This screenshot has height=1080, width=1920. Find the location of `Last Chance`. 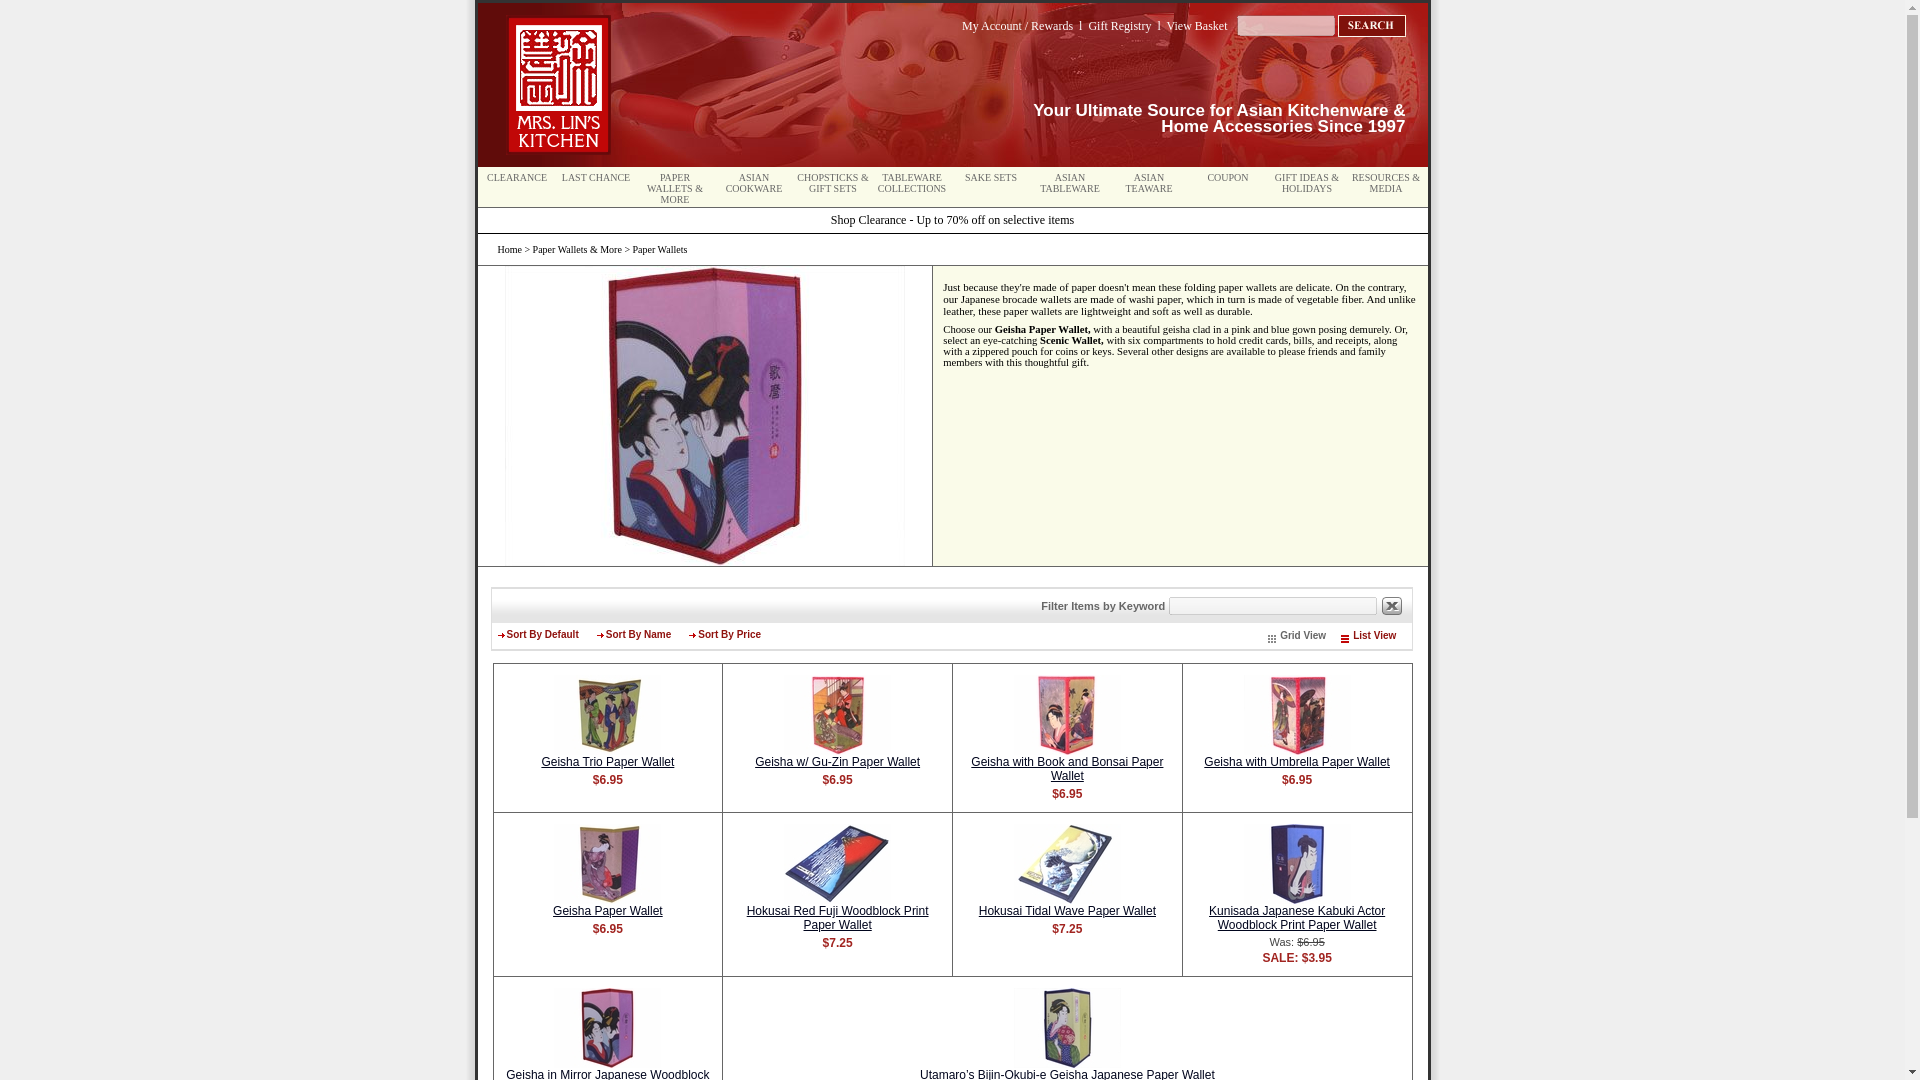

Last Chance is located at coordinates (596, 176).